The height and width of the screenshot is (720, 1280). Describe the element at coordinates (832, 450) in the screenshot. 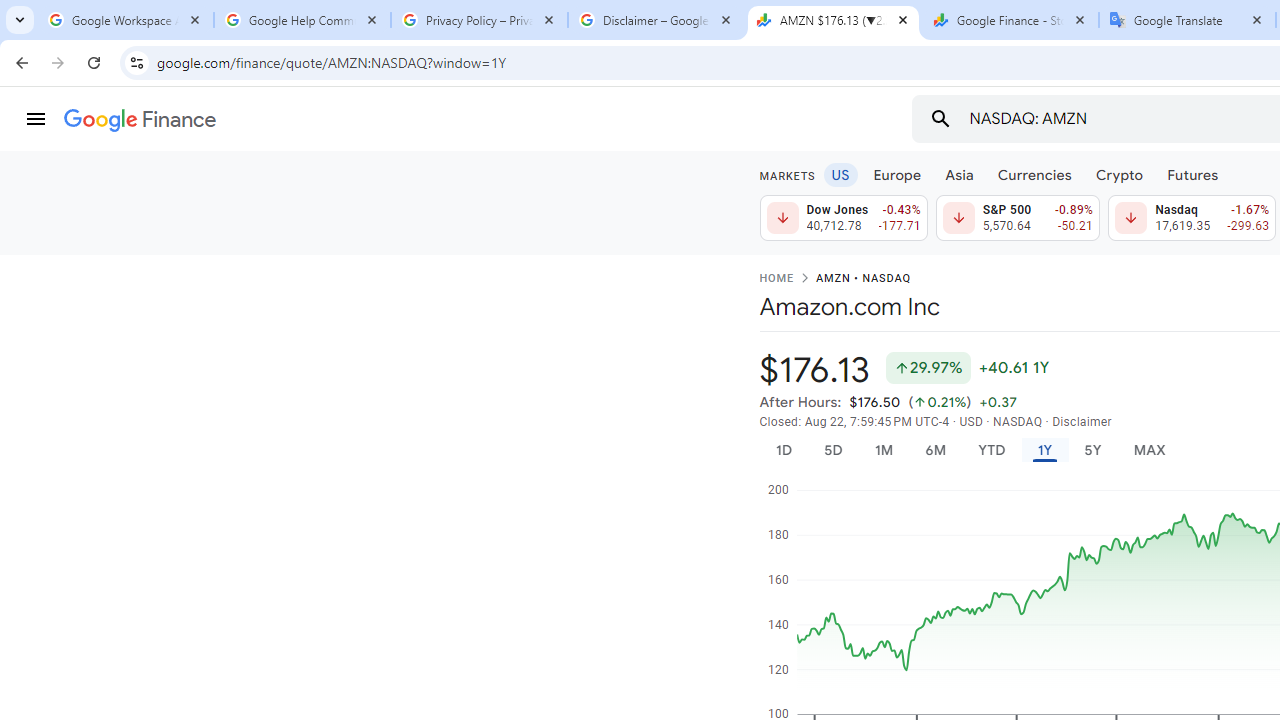

I see `5D` at that location.